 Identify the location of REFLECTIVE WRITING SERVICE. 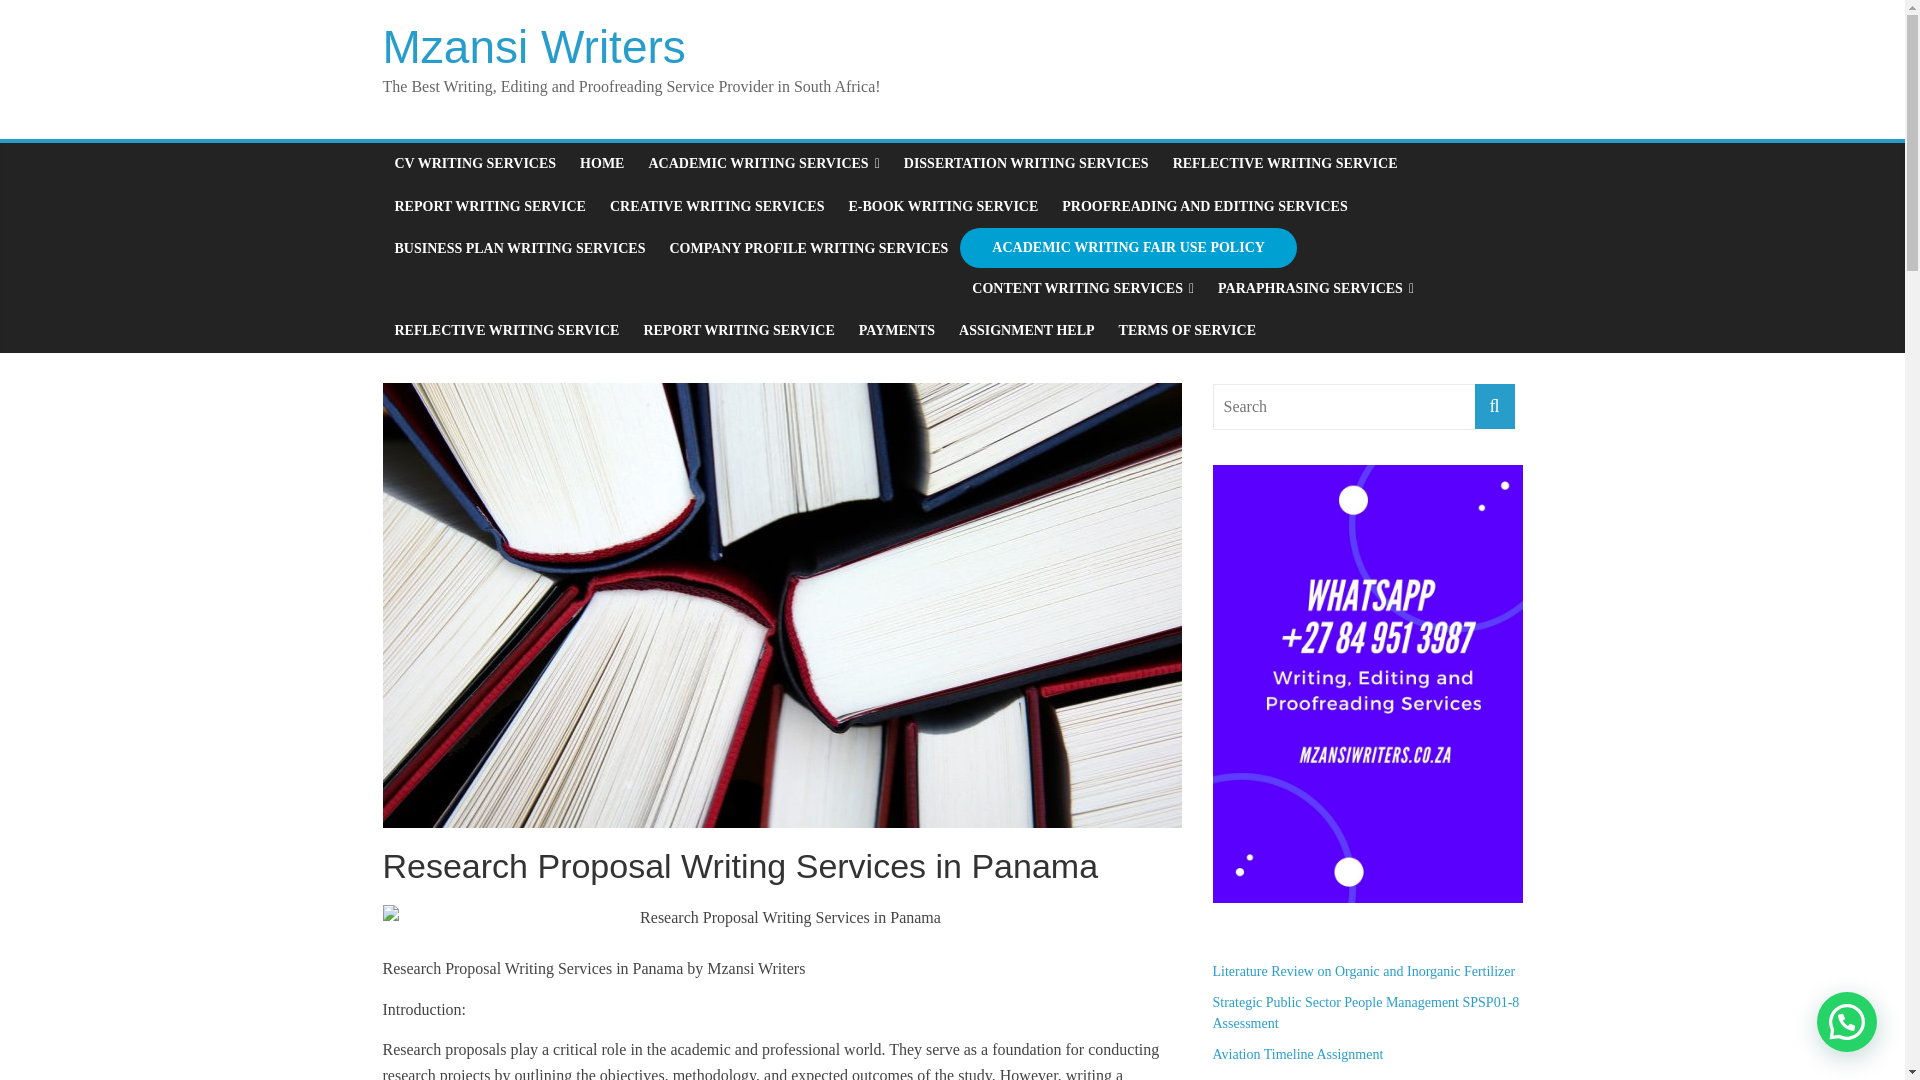
(1285, 163).